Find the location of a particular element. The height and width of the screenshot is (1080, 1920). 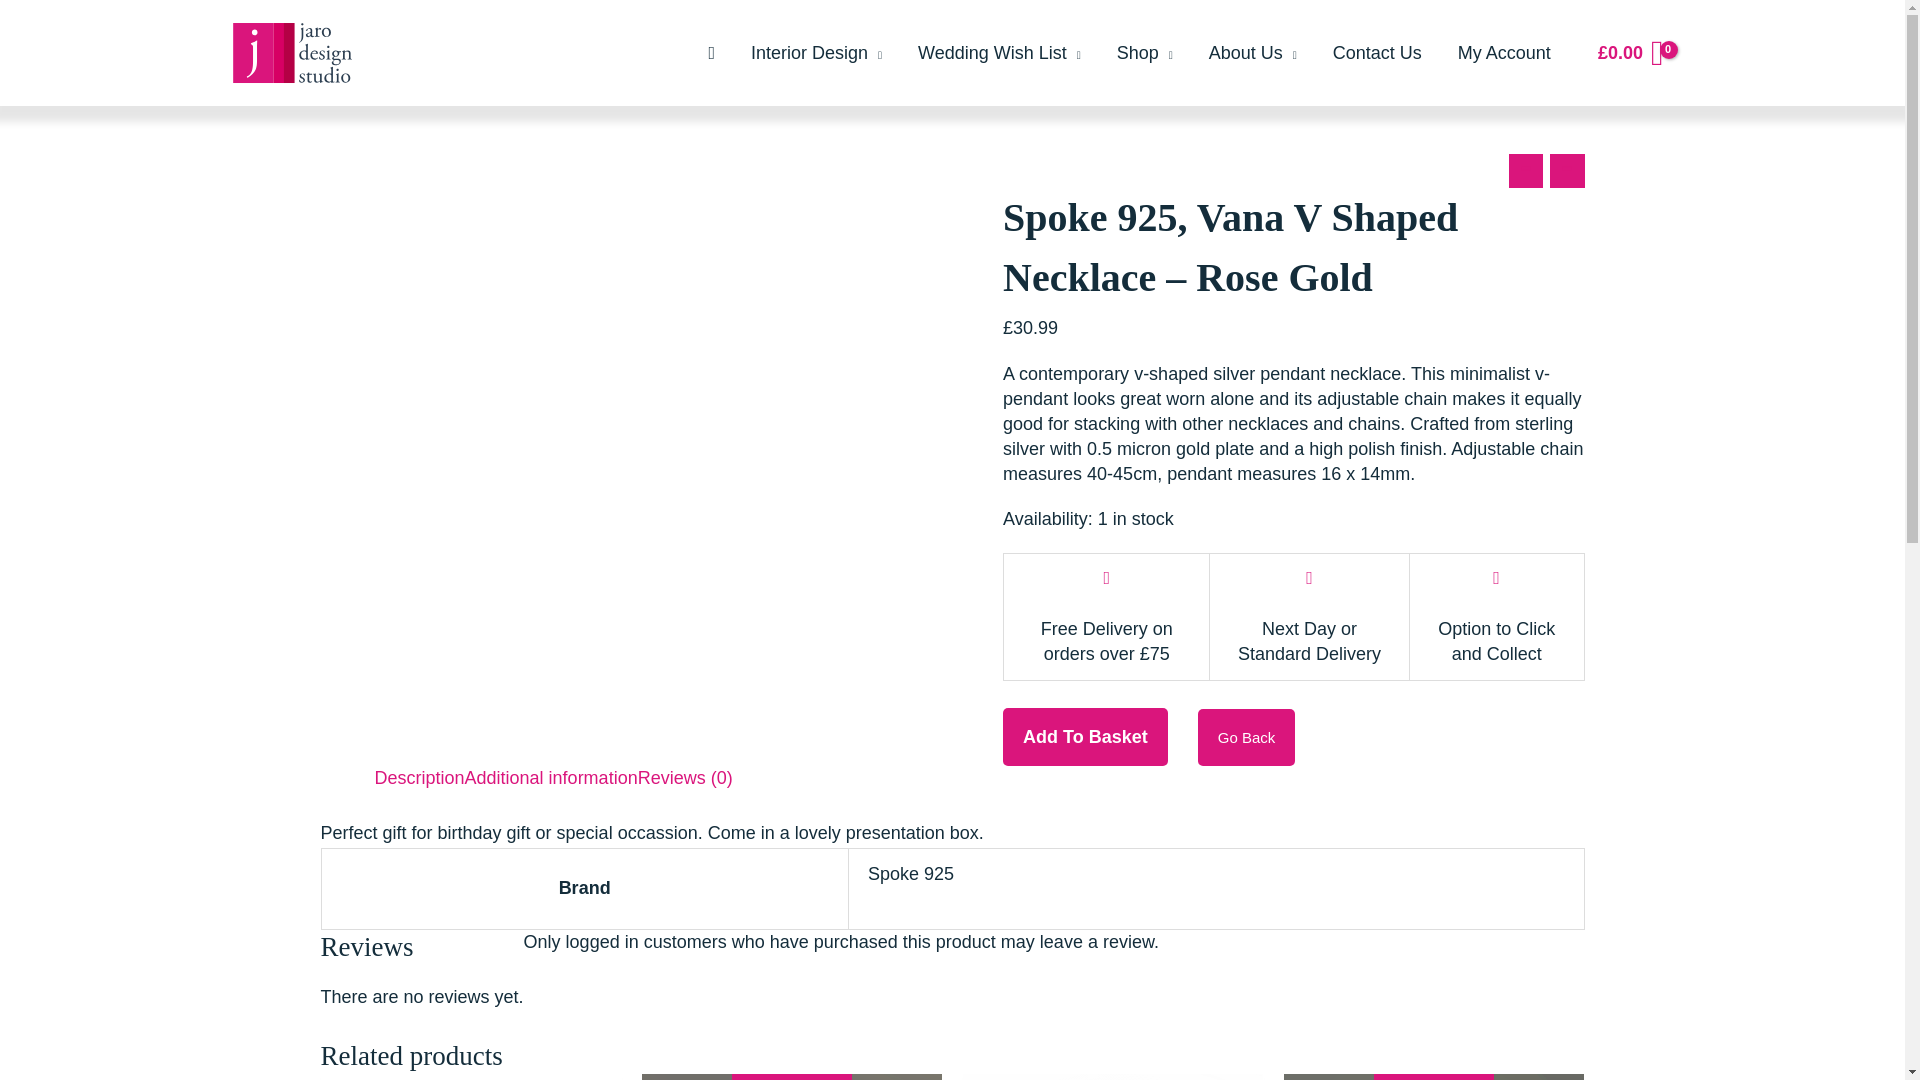

Jaro Design online shop is located at coordinates (1144, 52).